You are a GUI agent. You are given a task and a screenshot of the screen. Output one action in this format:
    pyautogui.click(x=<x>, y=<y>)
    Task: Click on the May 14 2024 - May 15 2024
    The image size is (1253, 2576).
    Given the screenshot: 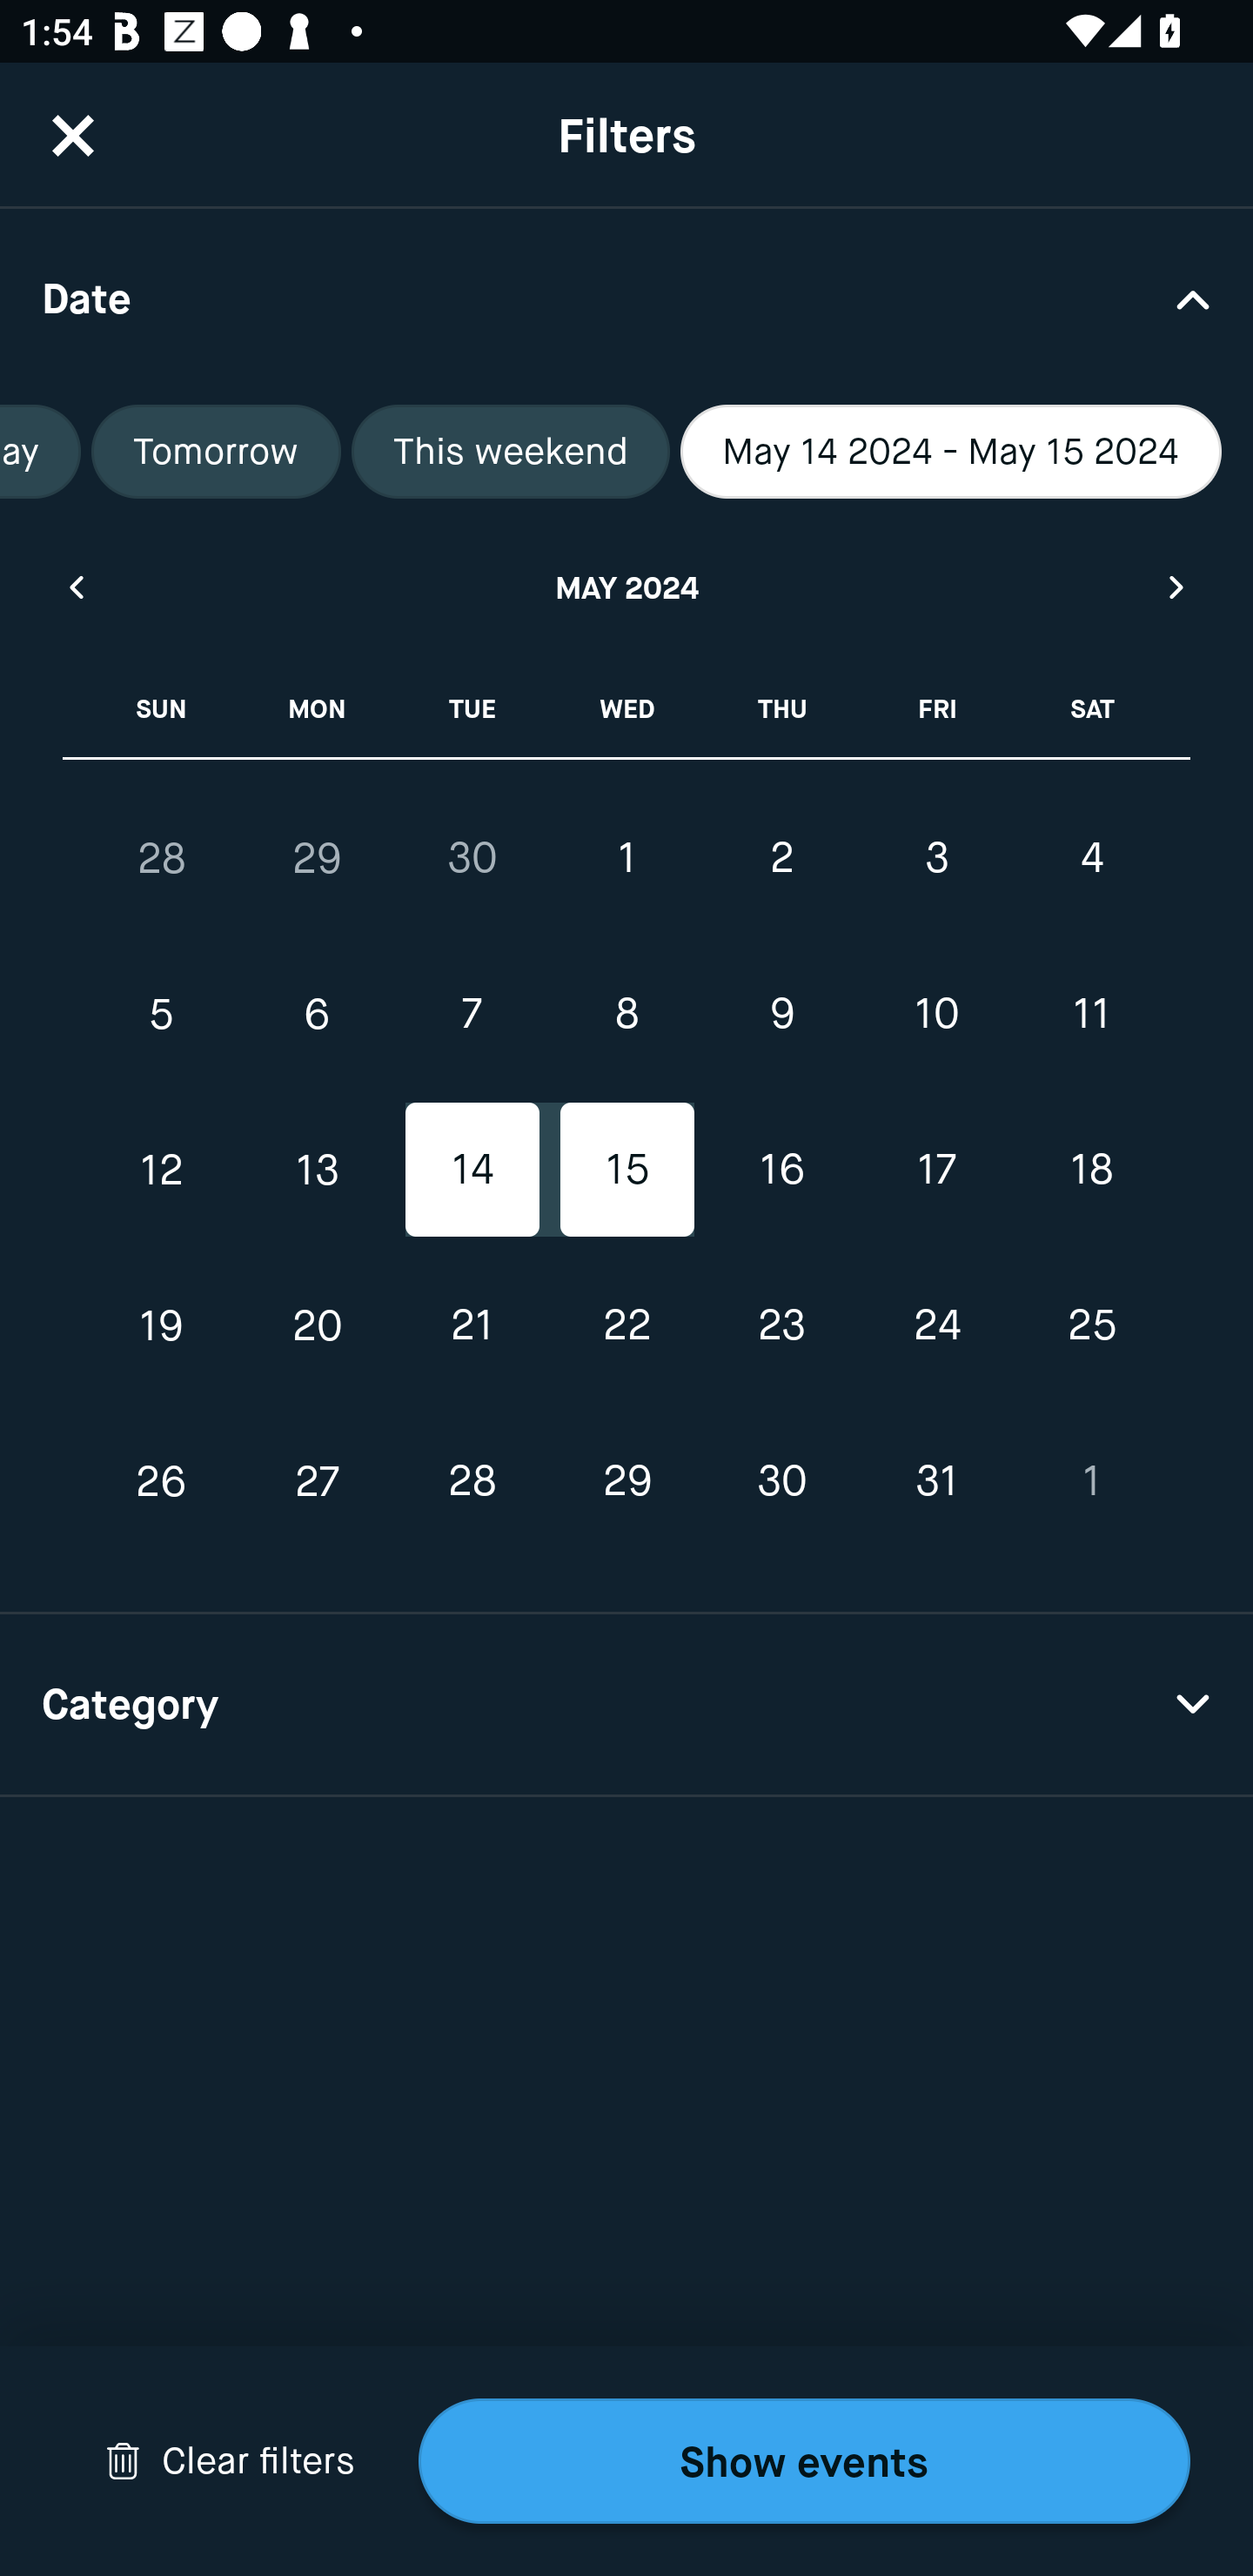 What is the action you would take?
    pyautogui.click(x=950, y=452)
    